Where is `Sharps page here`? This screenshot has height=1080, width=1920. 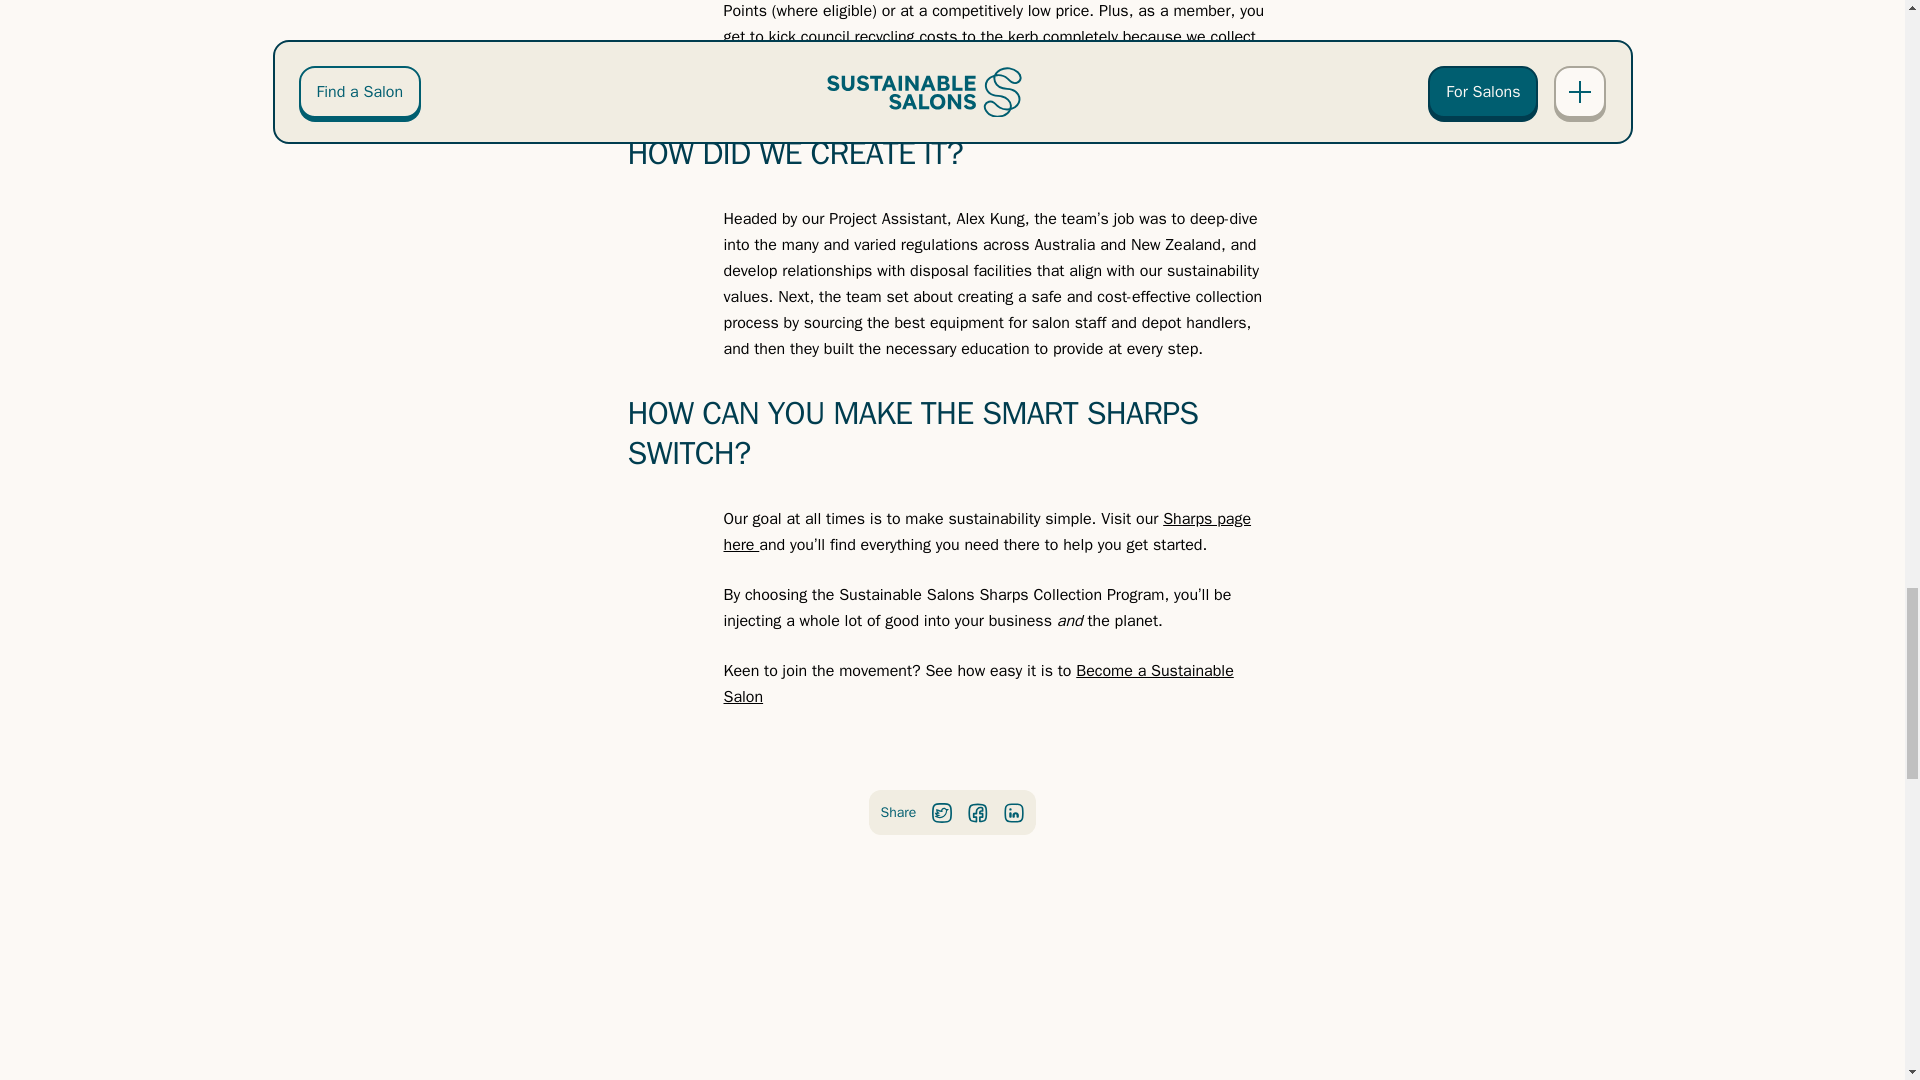 Sharps page here is located at coordinates (987, 532).